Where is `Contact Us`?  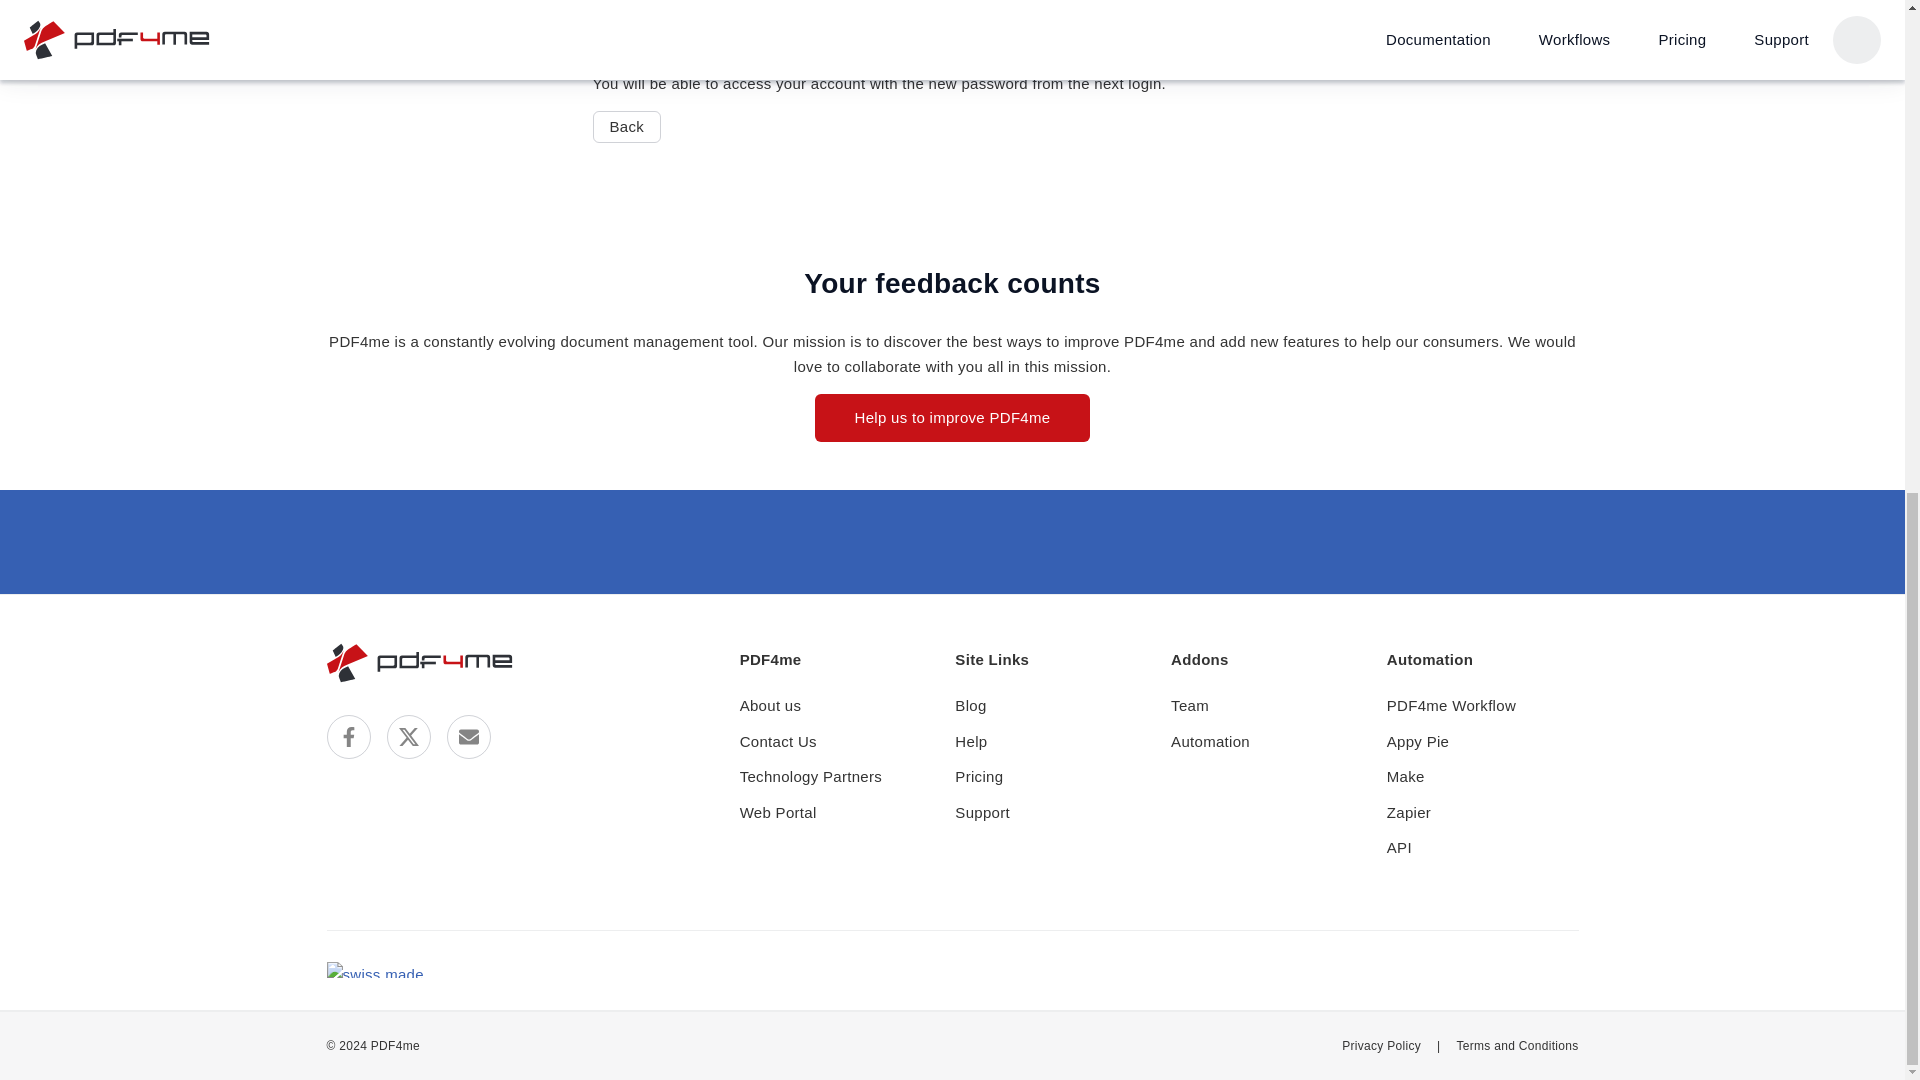 Contact Us is located at coordinates (778, 742).